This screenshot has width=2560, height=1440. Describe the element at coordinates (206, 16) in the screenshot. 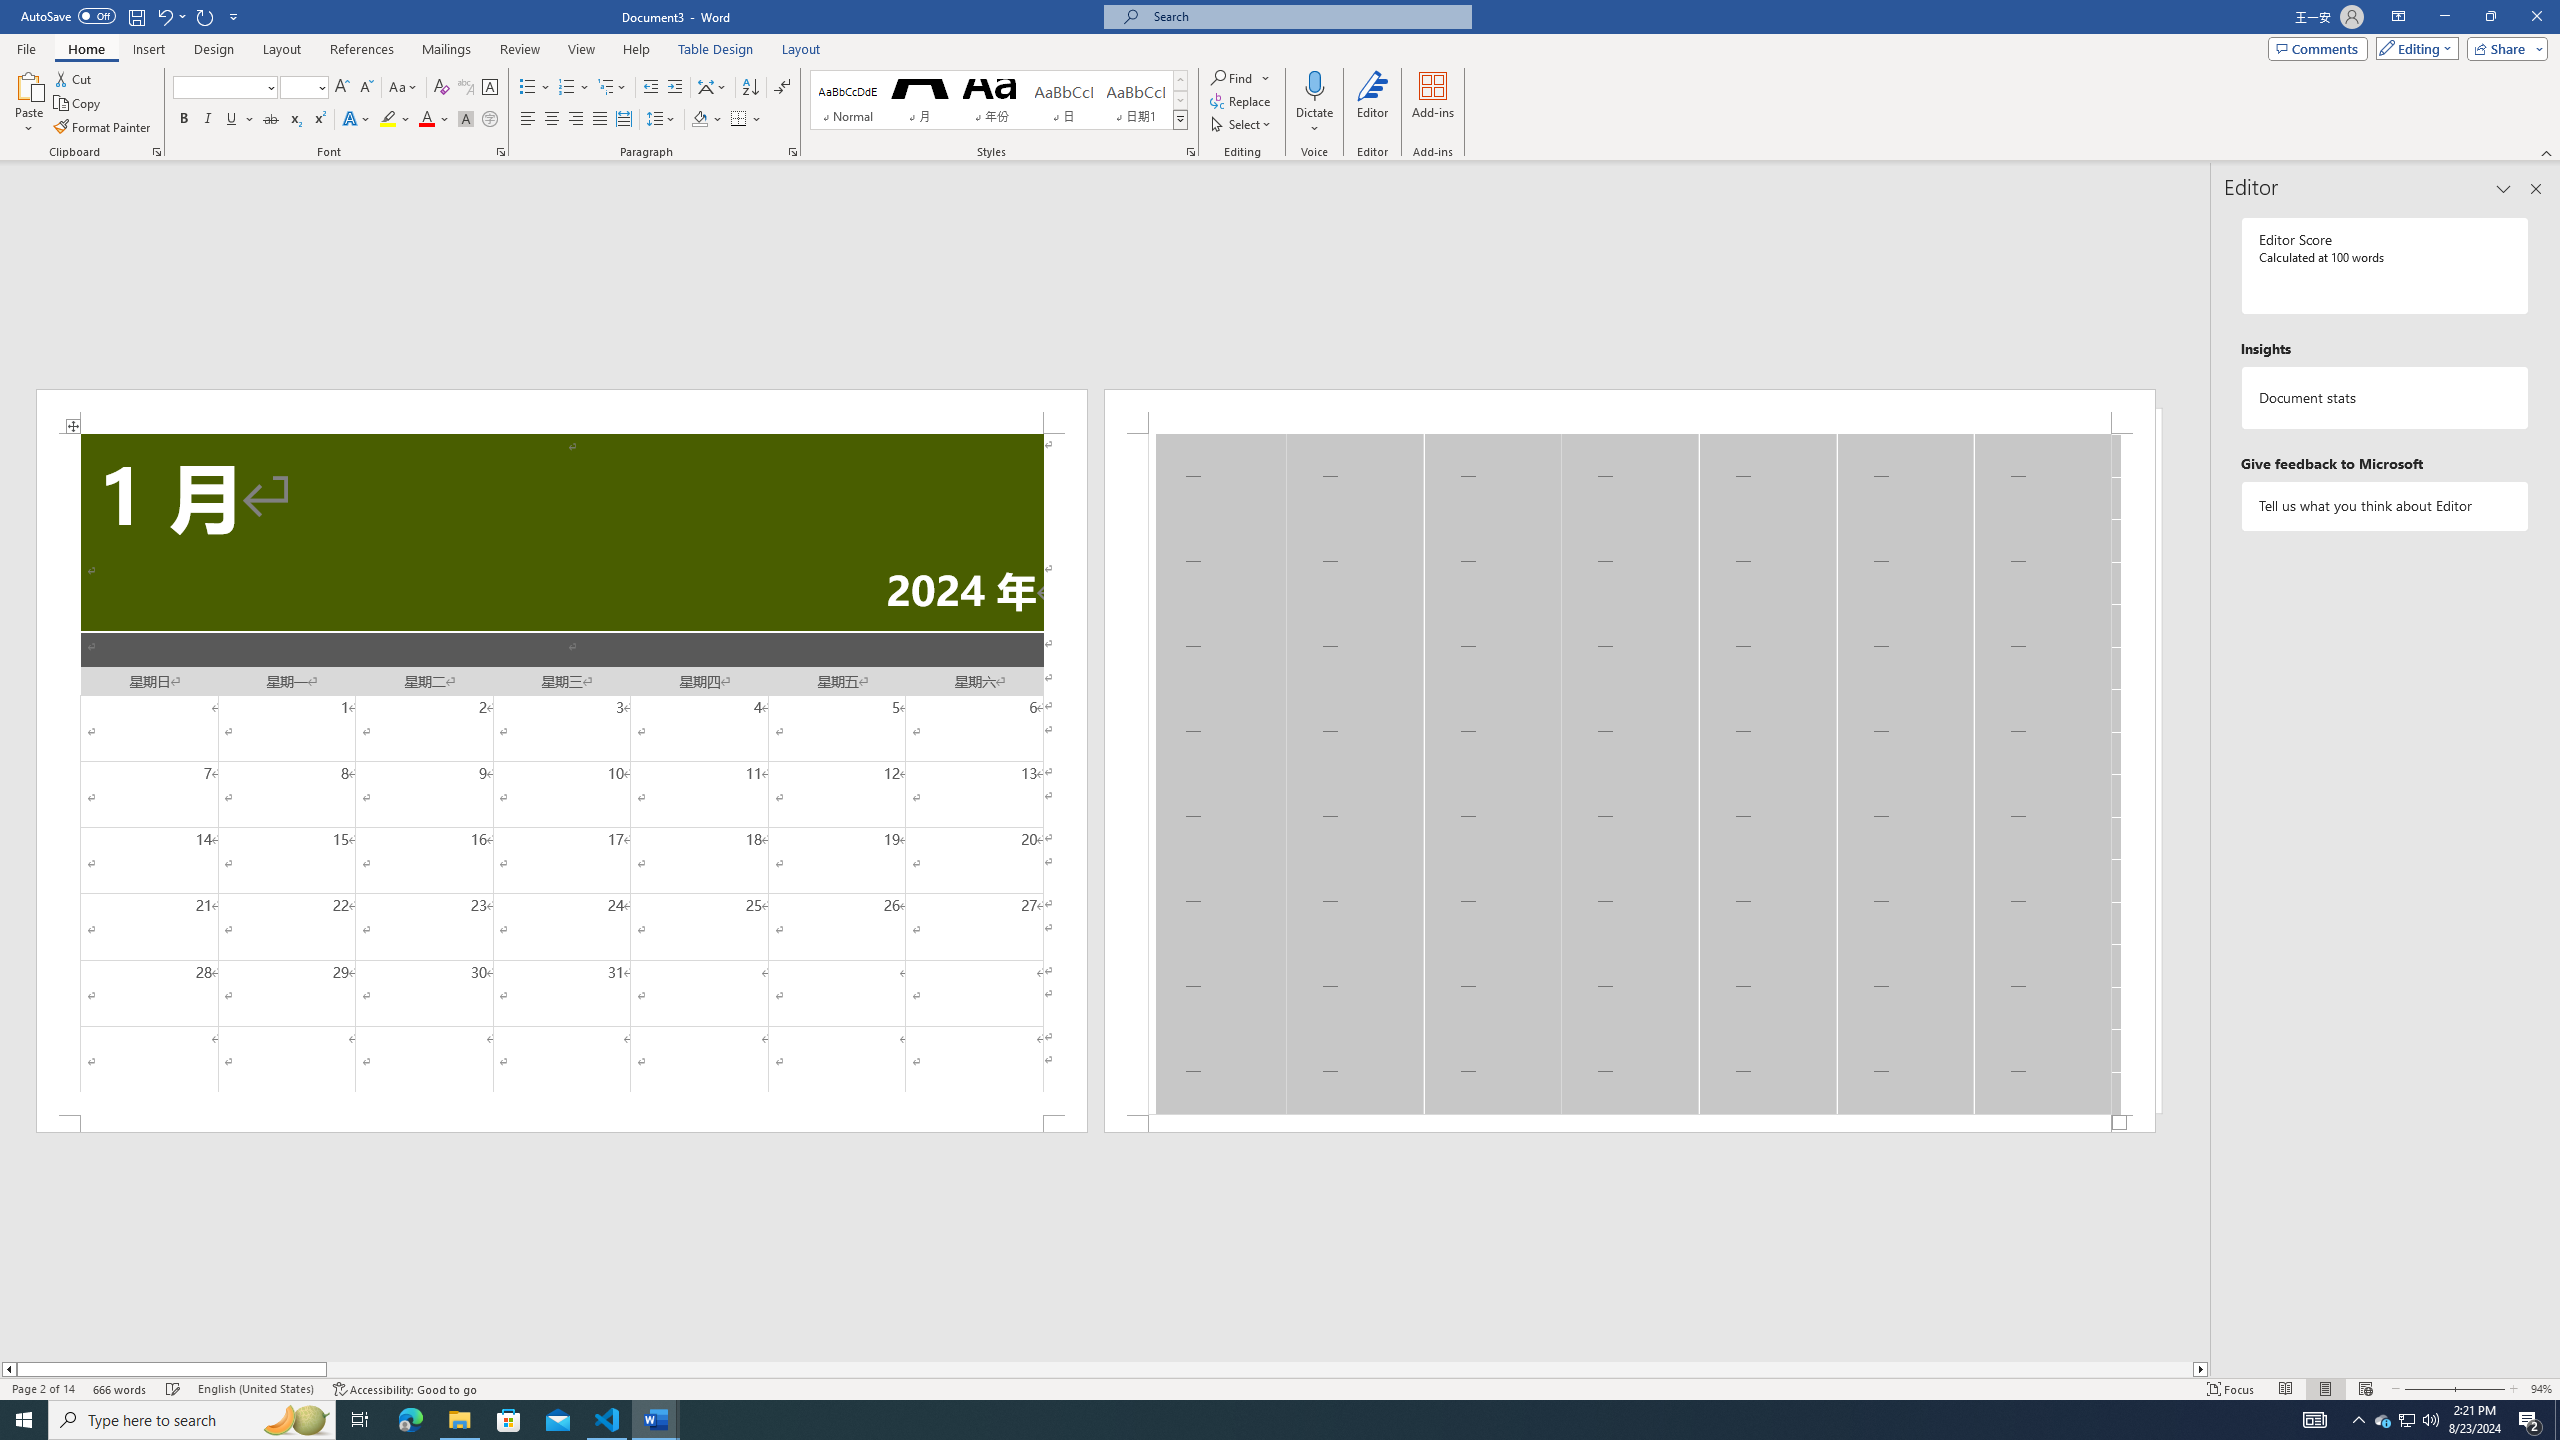

I see `Repeat Doc Close` at that location.